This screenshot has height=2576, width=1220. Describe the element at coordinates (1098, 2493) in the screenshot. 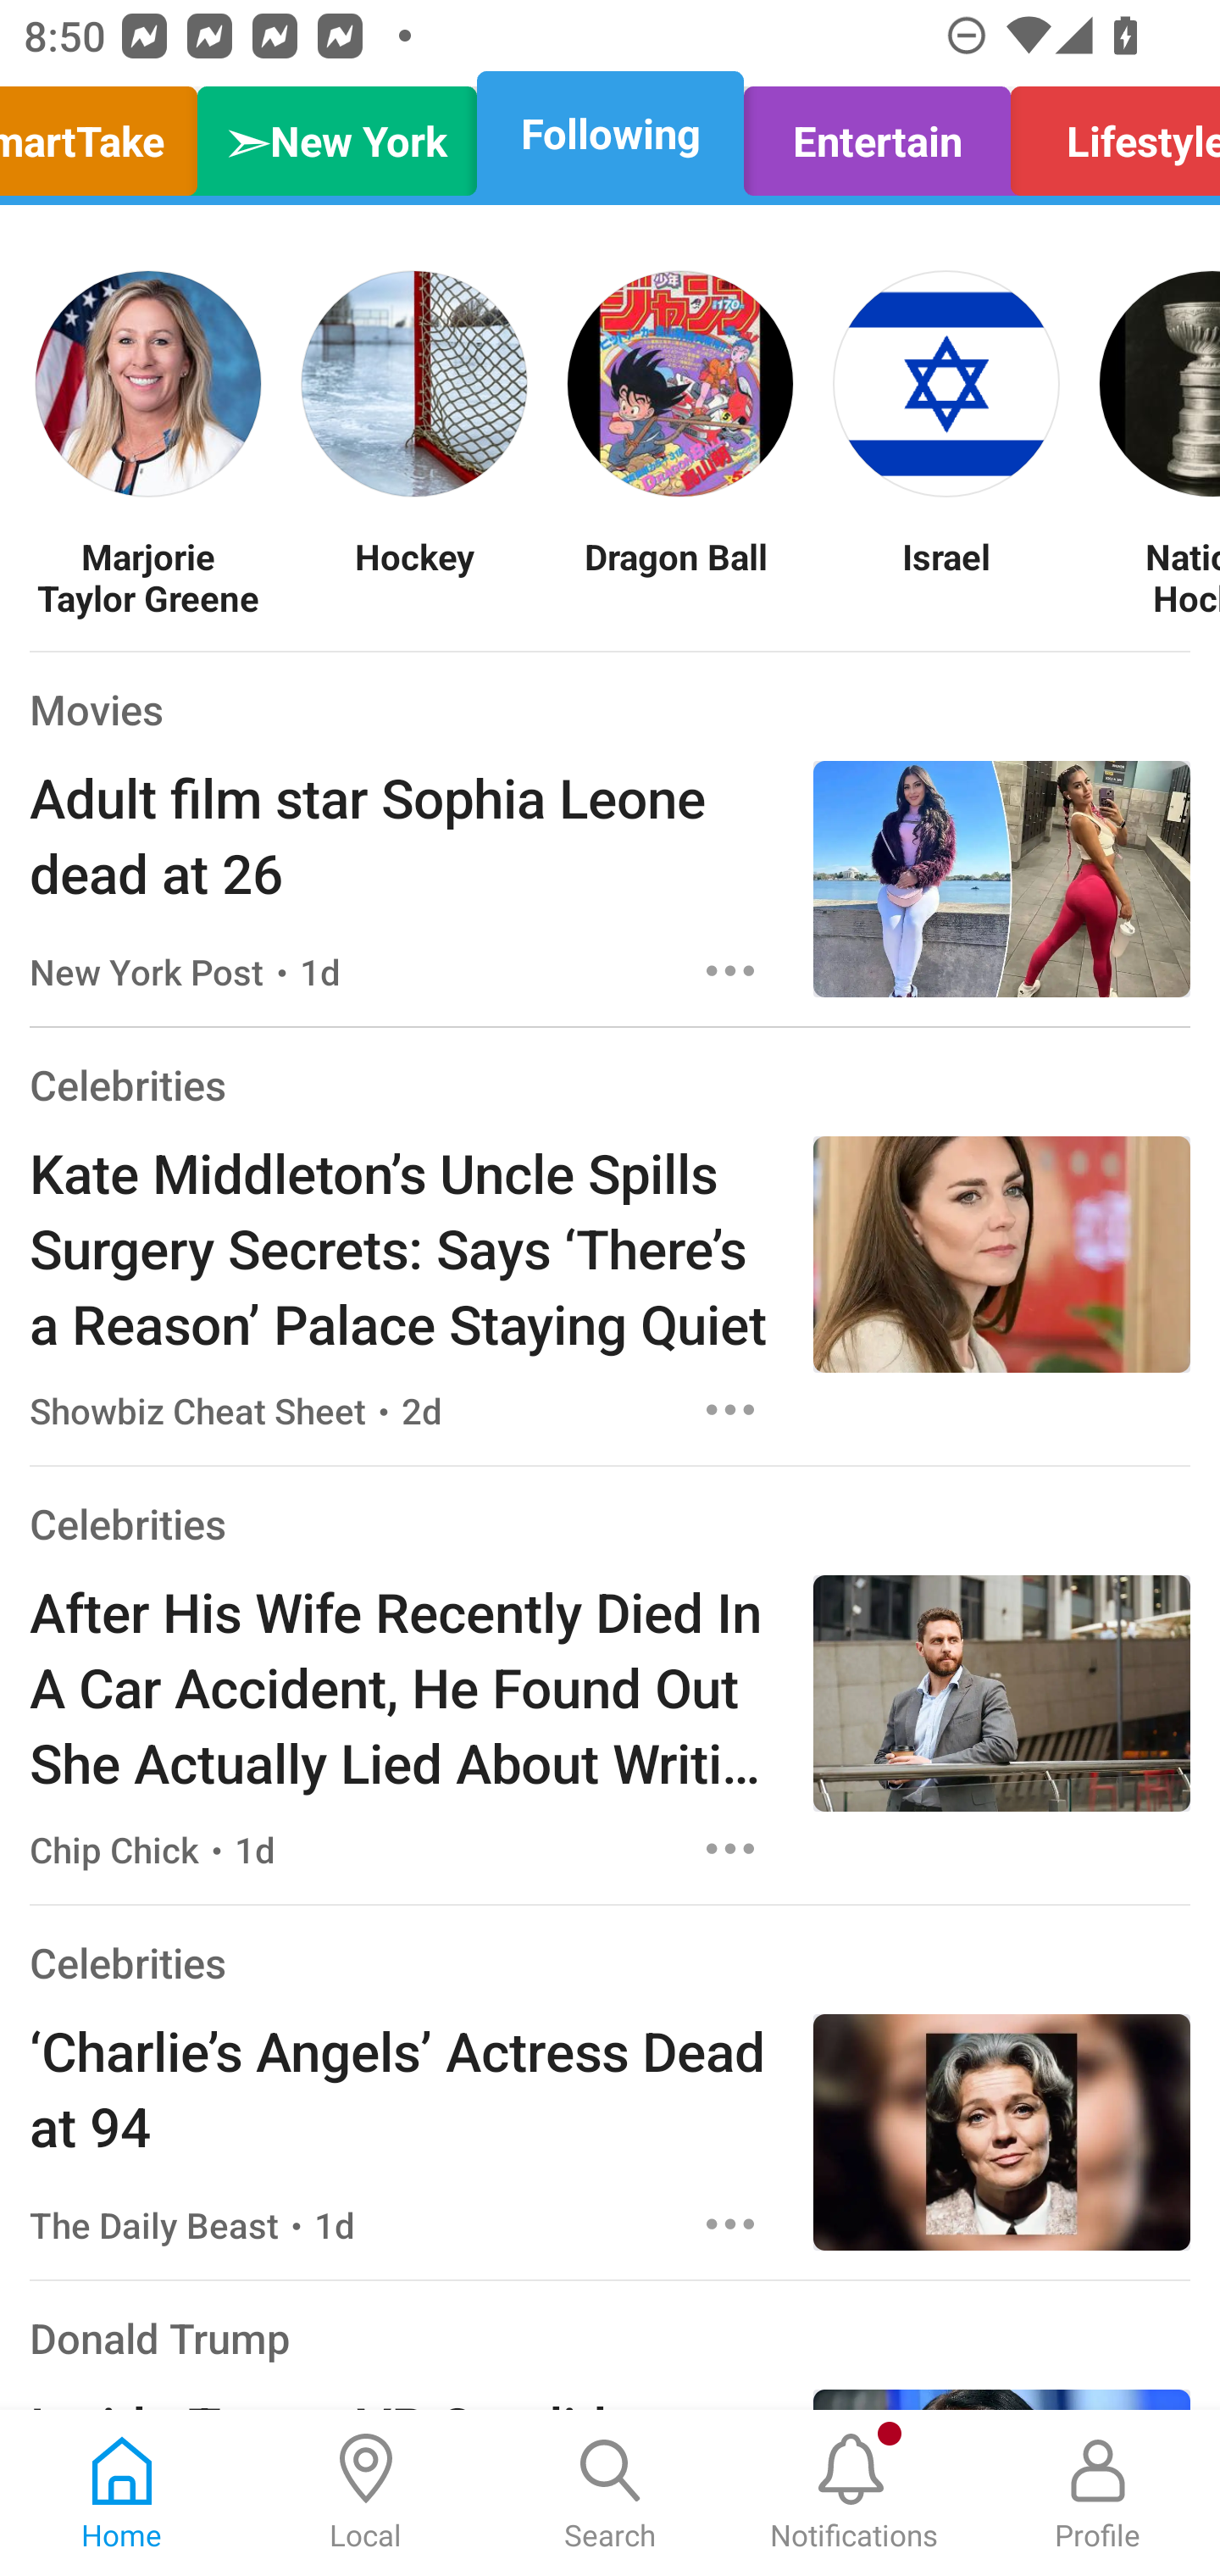

I see `Profile` at that location.